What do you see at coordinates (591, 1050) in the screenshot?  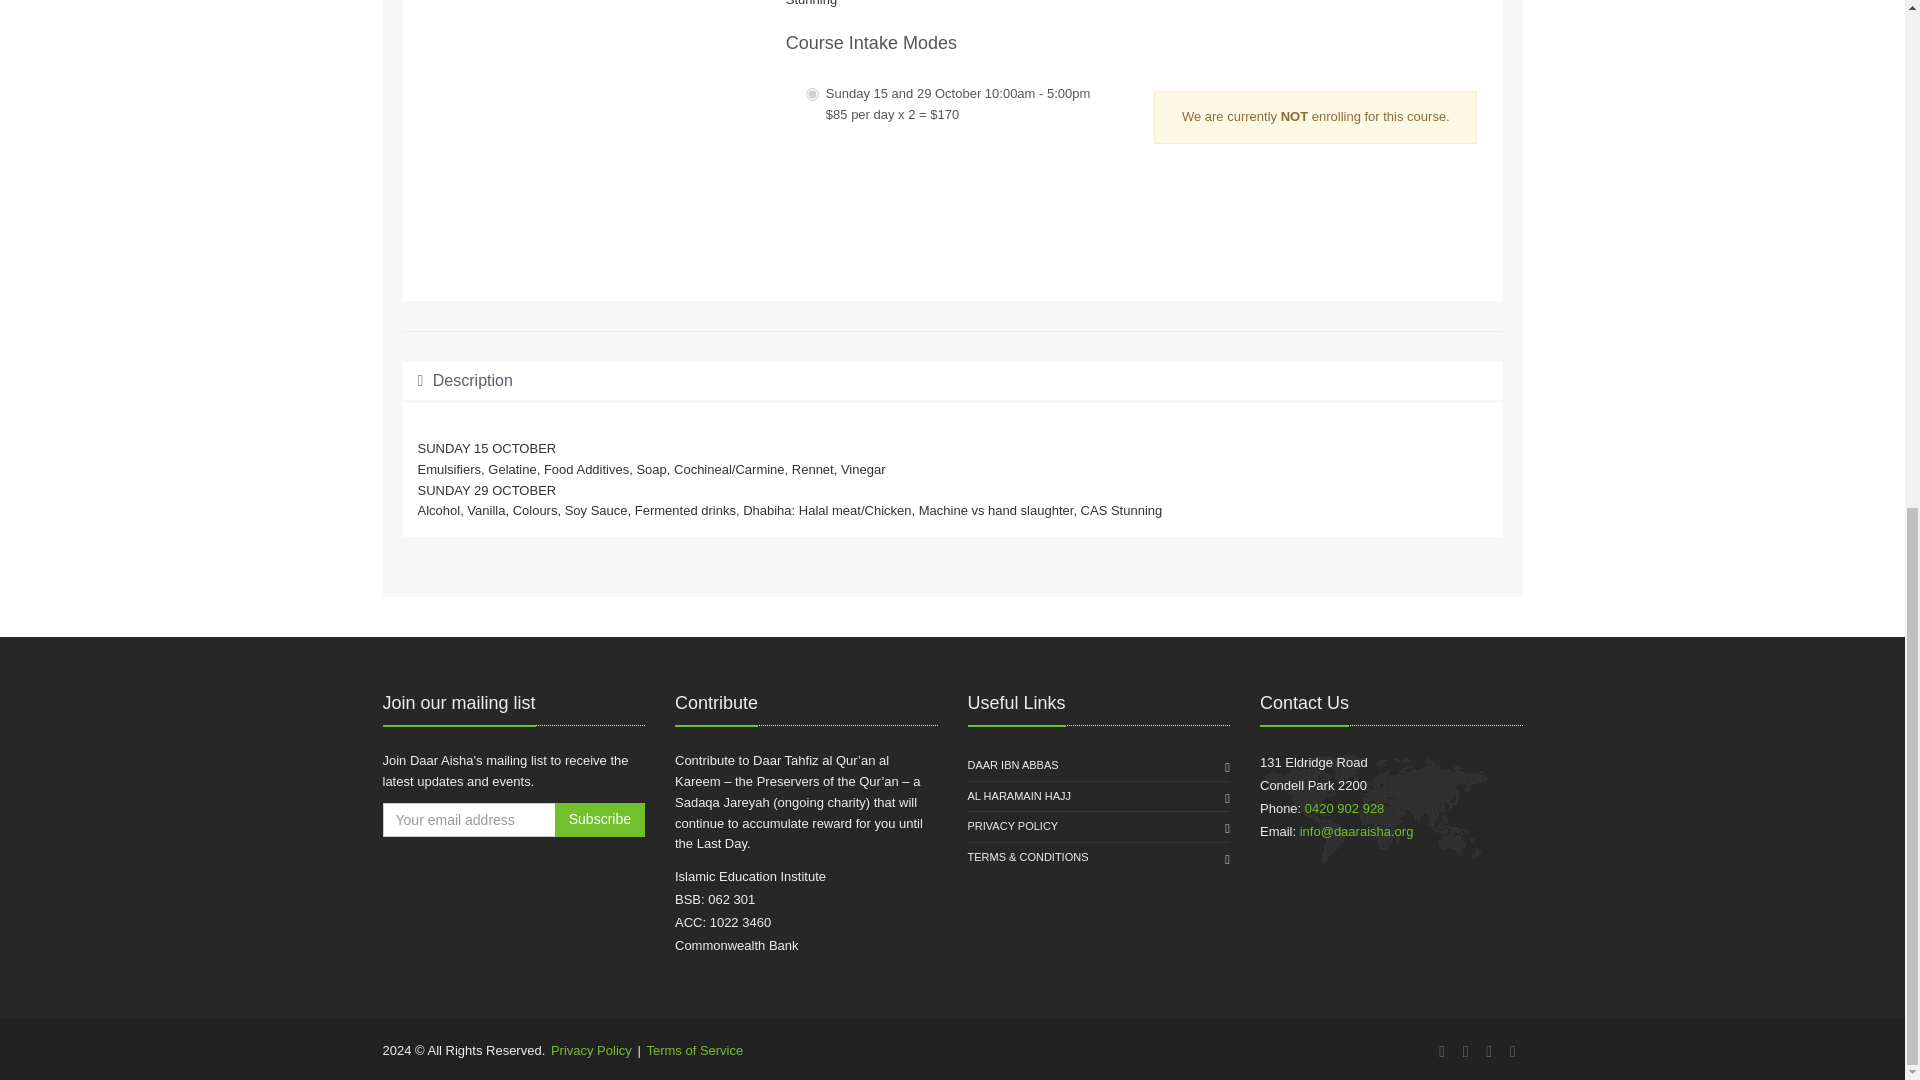 I see `Privacy Policy` at bounding box center [591, 1050].